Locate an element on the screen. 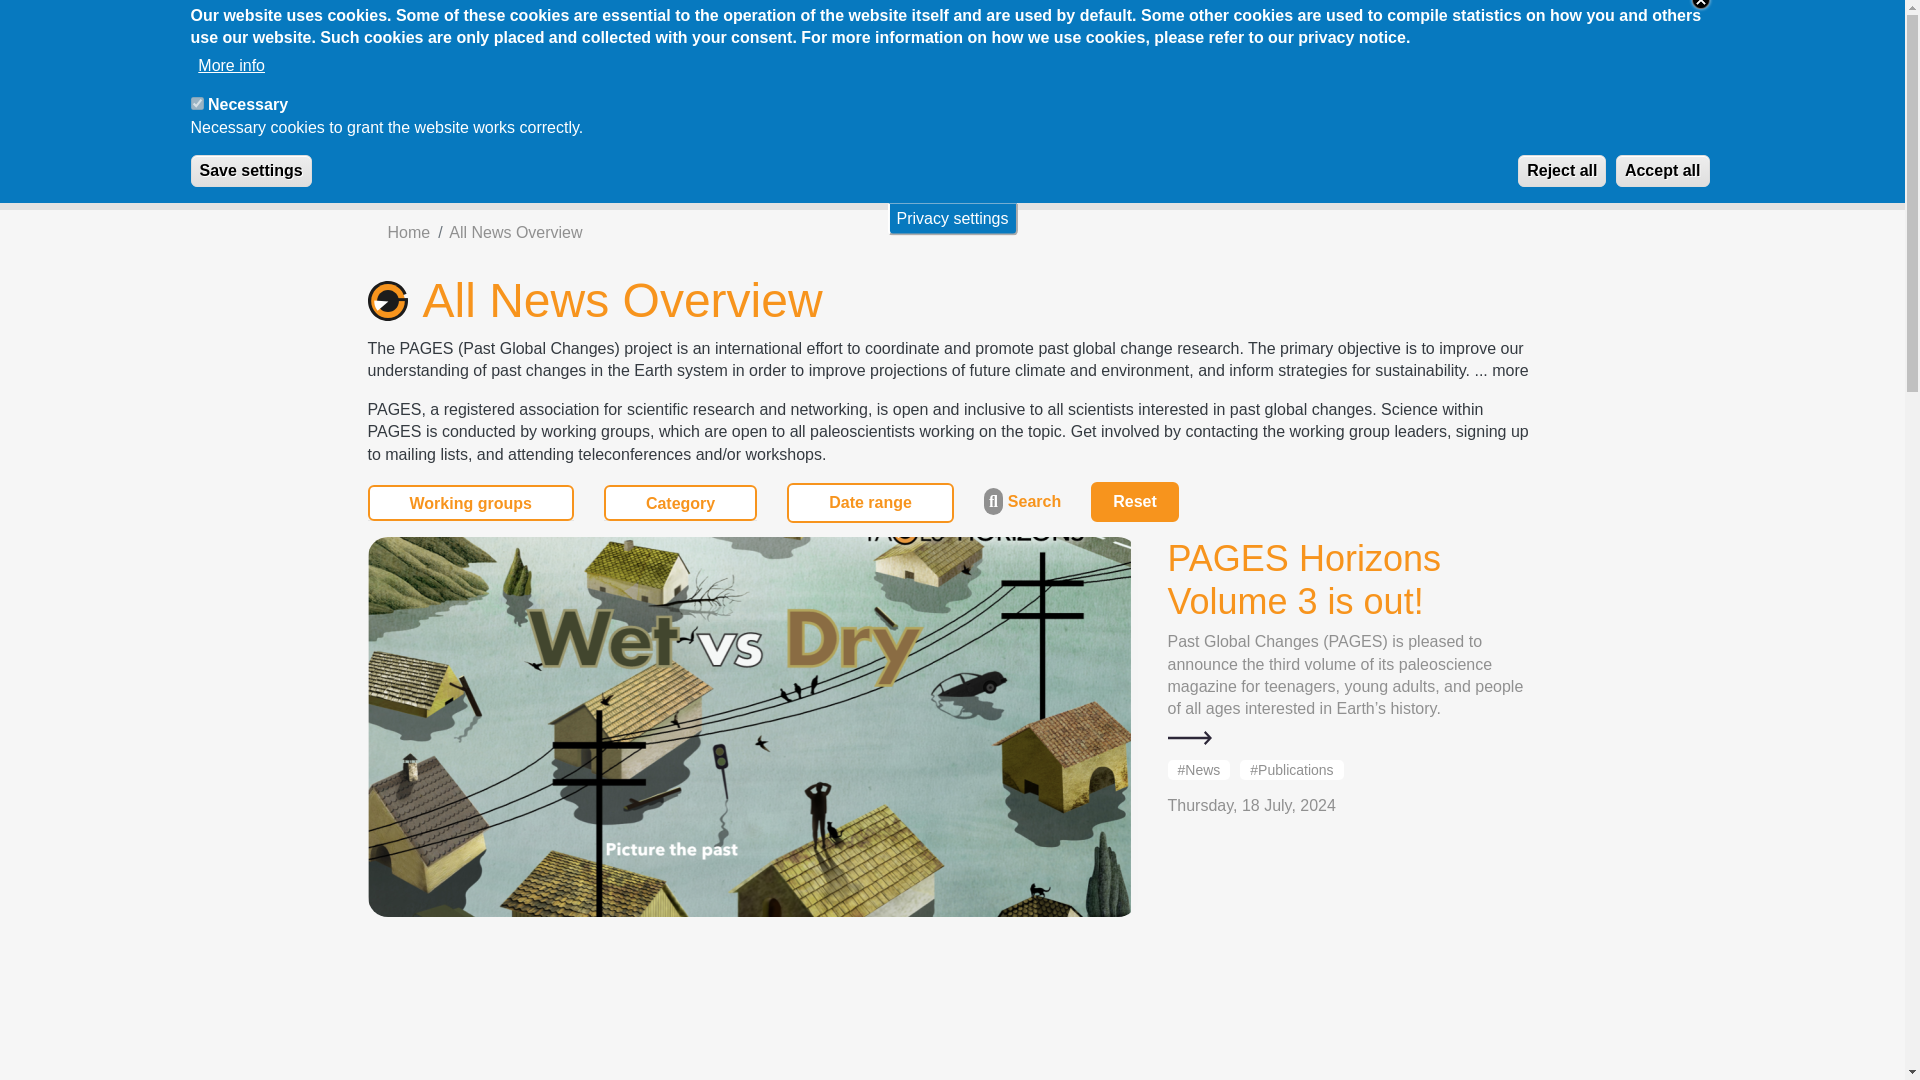 The height and width of the screenshot is (1080, 1920). tech is located at coordinates (196, 104).